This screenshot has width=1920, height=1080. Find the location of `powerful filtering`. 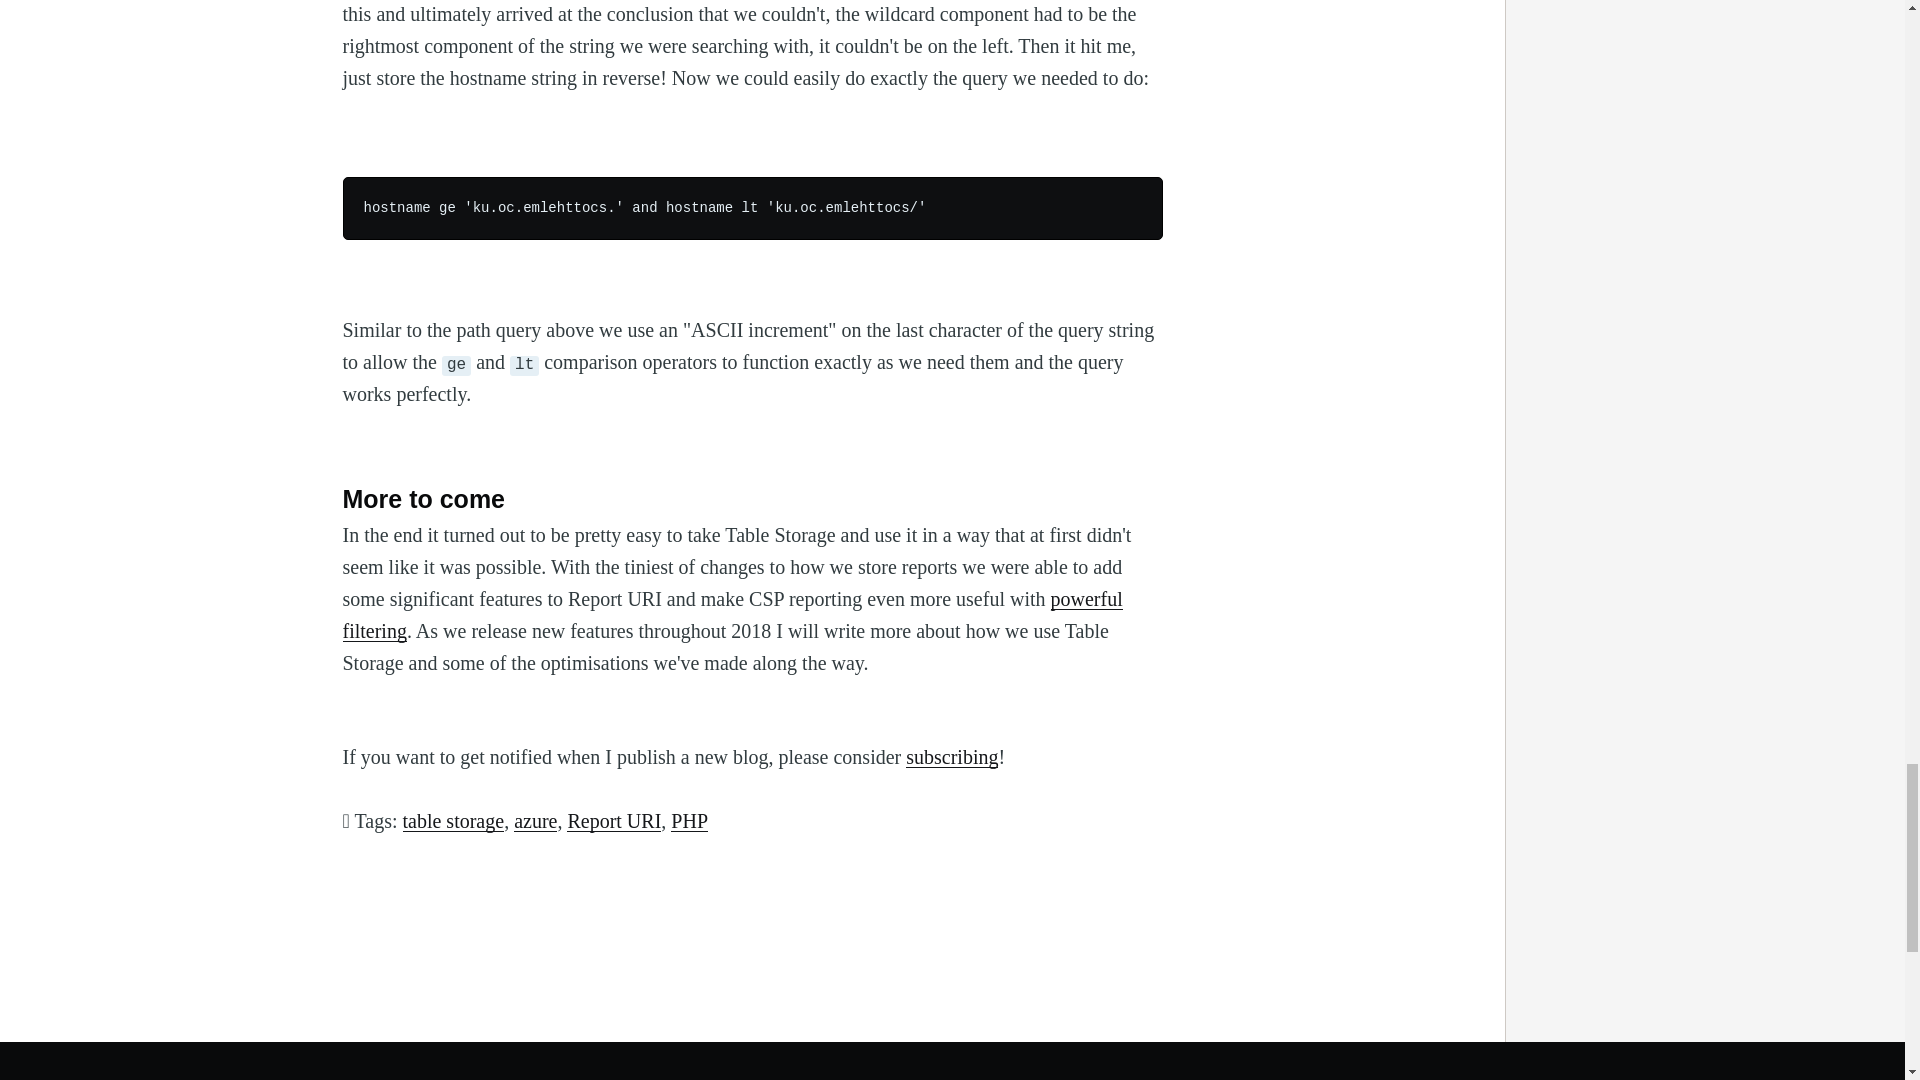

powerful filtering is located at coordinates (731, 614).